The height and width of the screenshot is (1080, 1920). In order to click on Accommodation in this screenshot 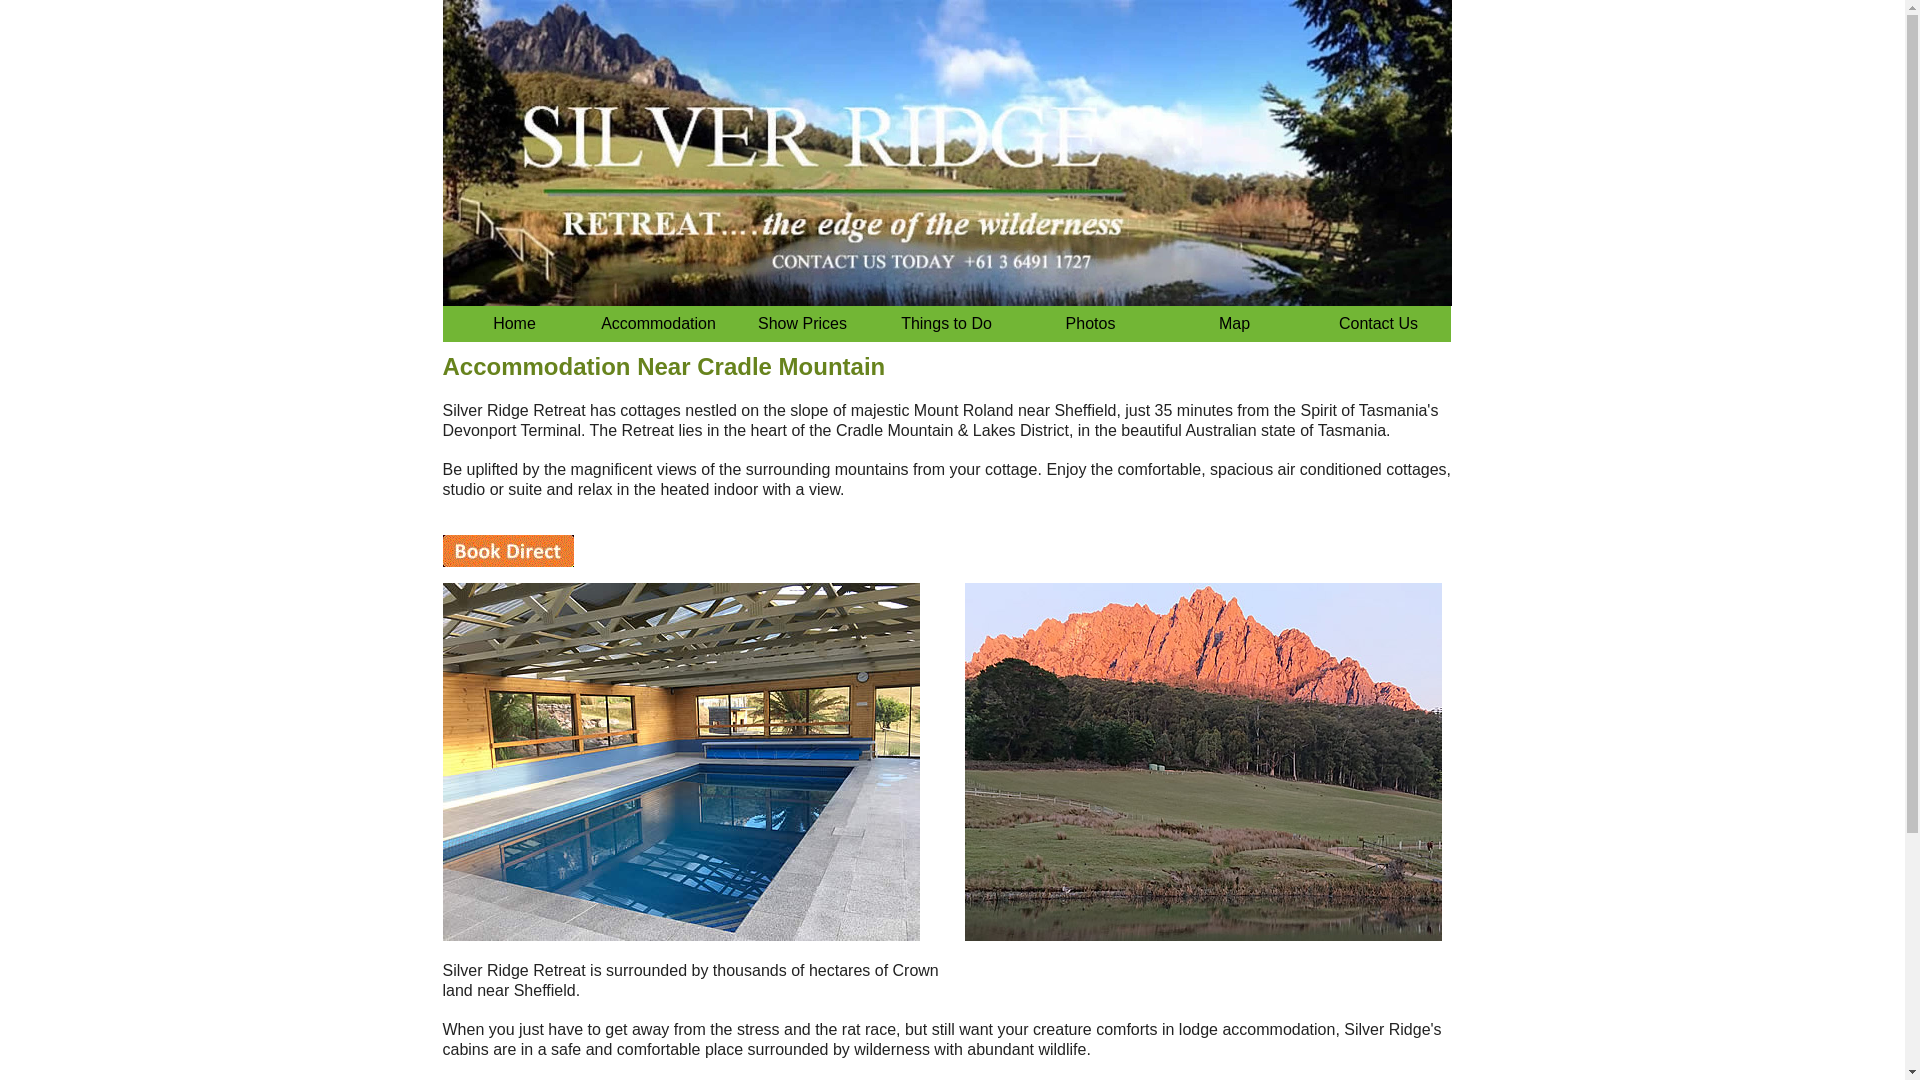, I will do `click(657, 324)`.